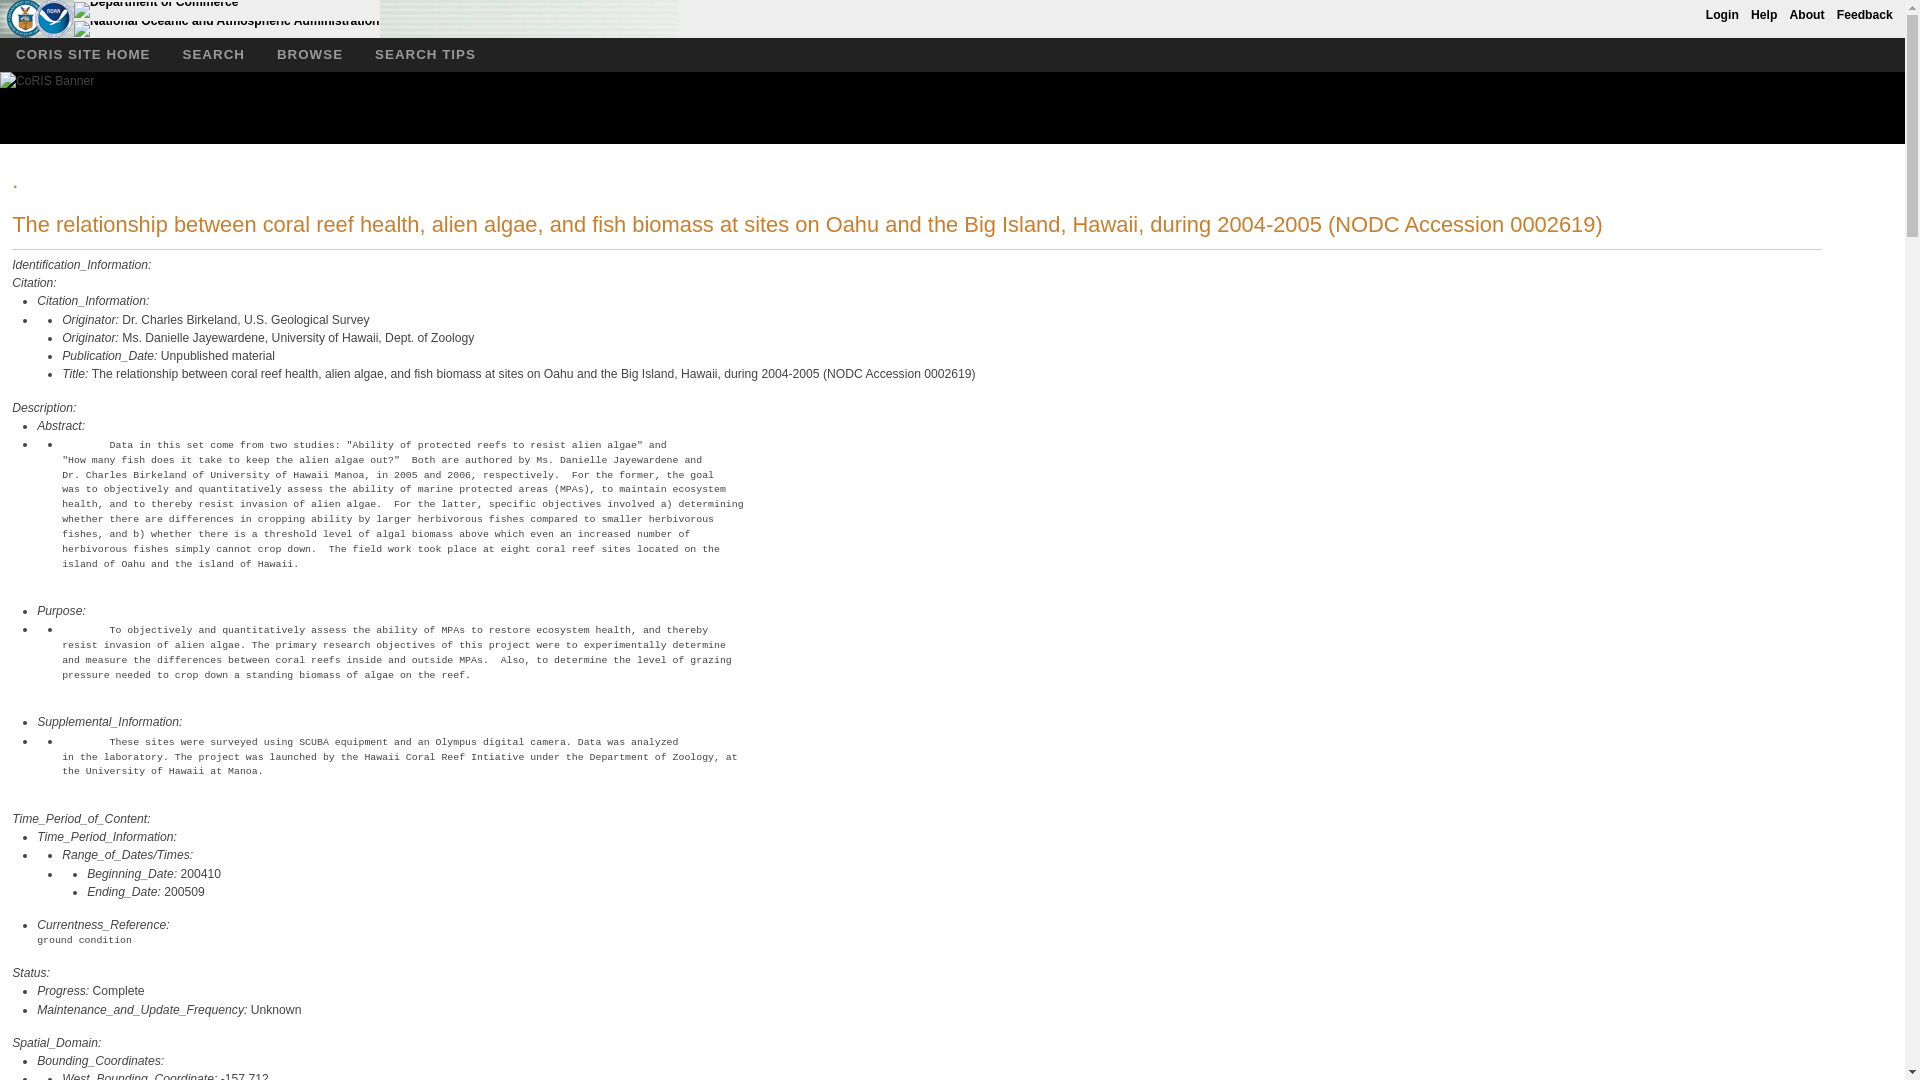  Describe the element at coordinates (310, 54) in the screenshot. I see `BROWSE` at that location.